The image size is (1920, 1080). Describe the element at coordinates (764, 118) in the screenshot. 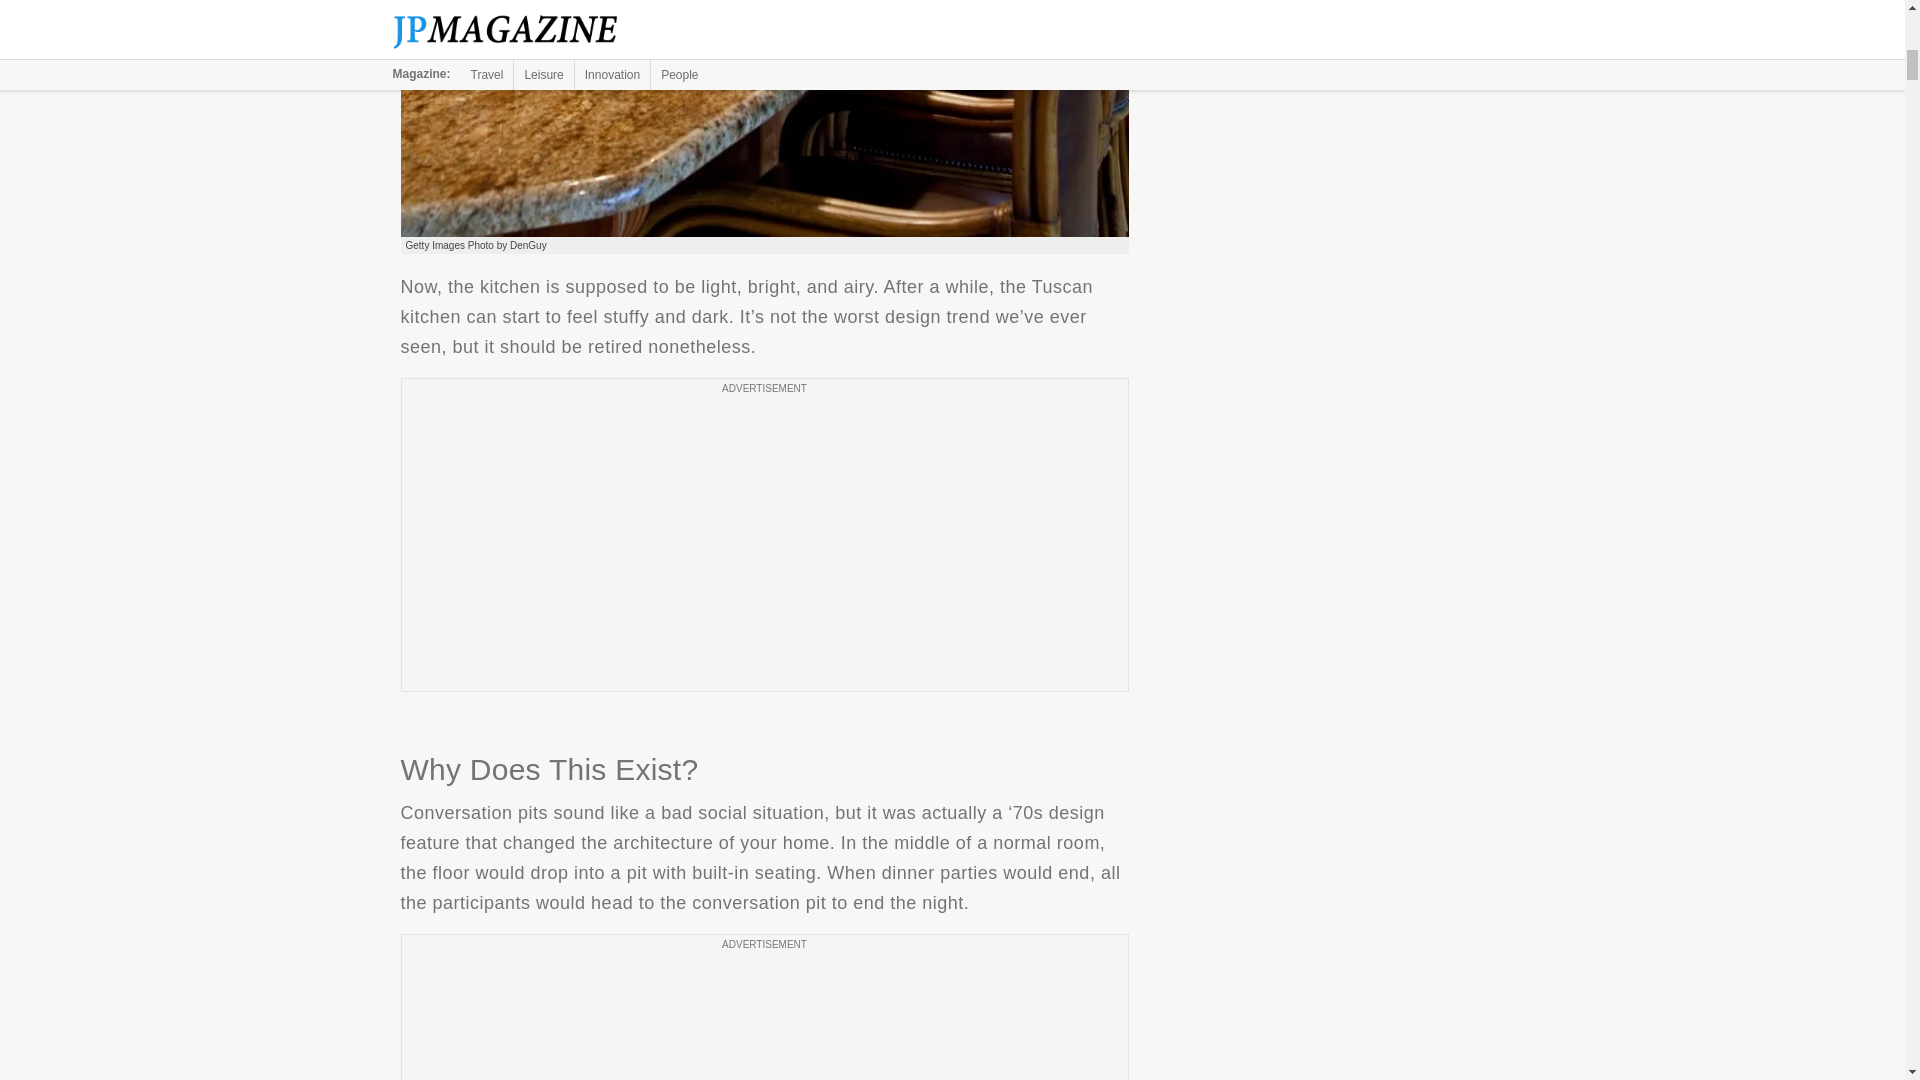

I see `This Isn't Tuscany` at that location.